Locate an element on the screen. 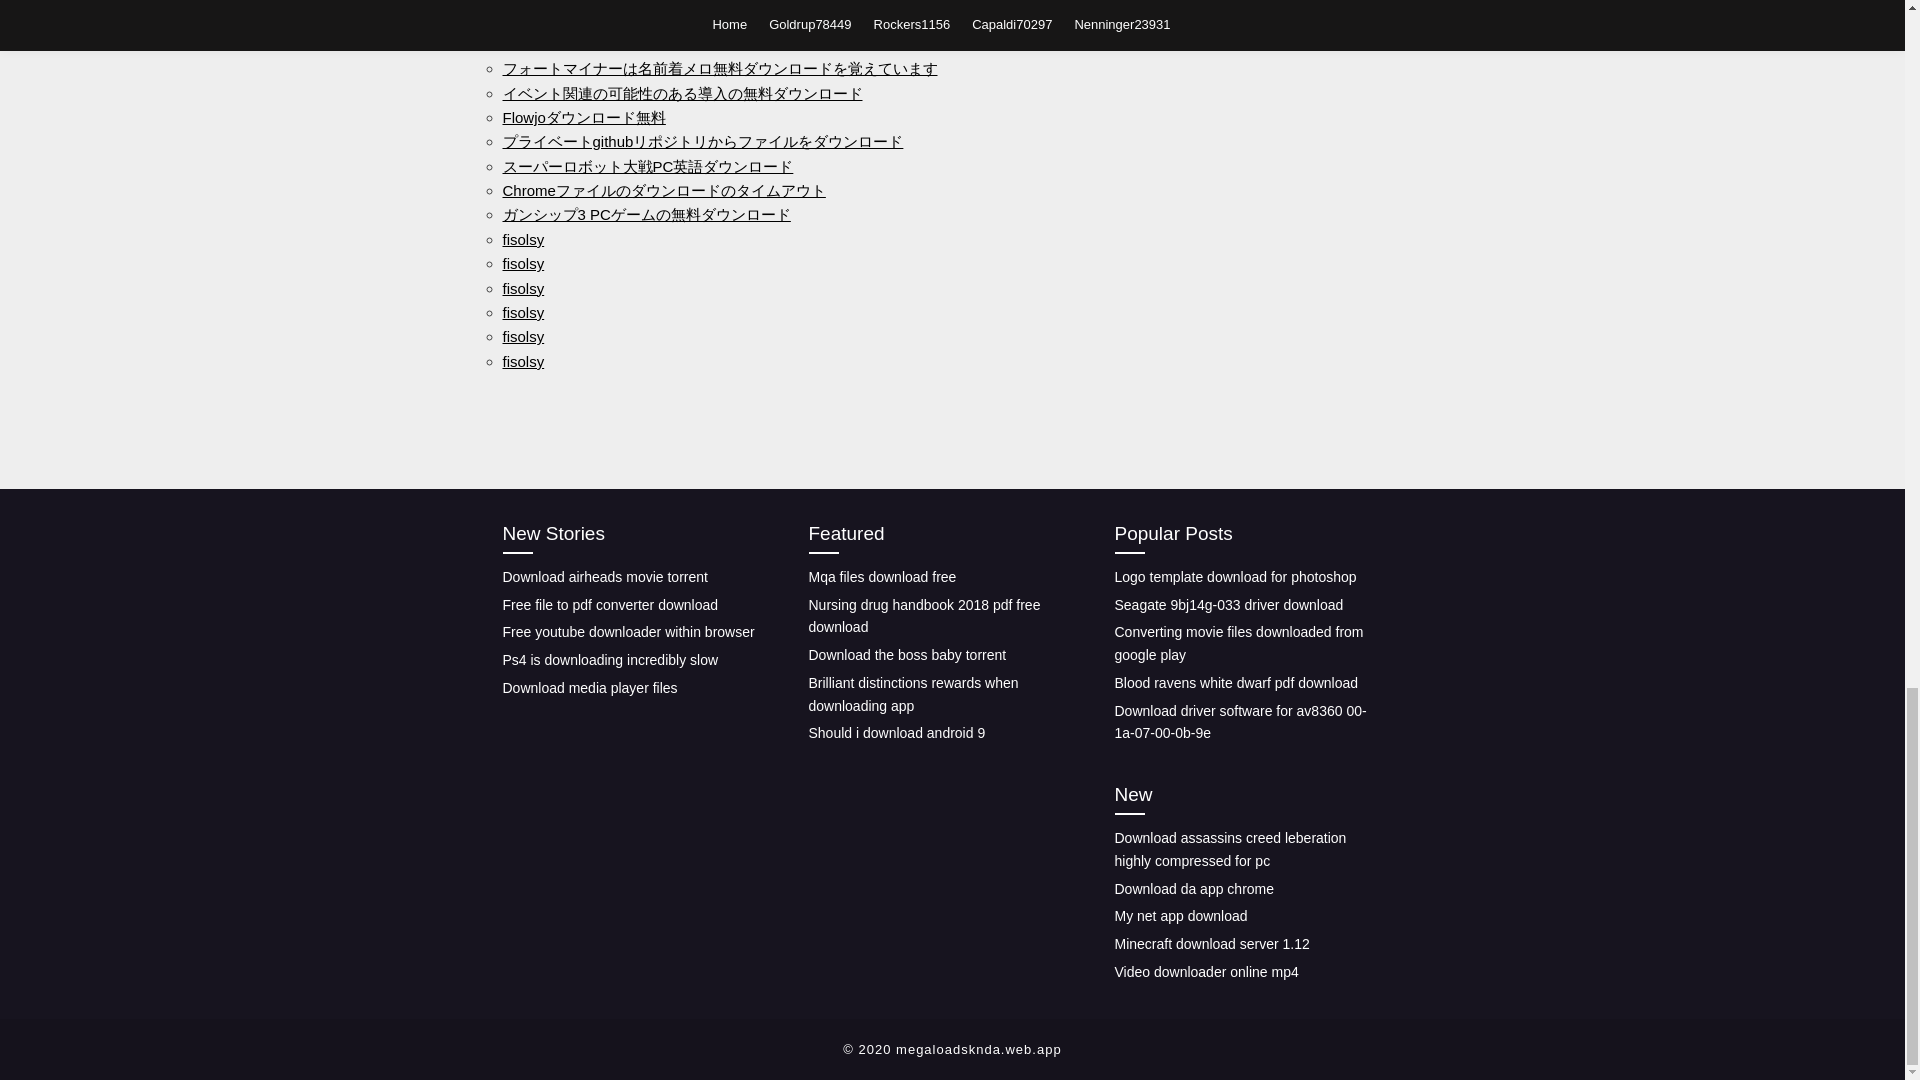  Seagate 9bj14g-033 driver download is located at coordinates (1228, 605).